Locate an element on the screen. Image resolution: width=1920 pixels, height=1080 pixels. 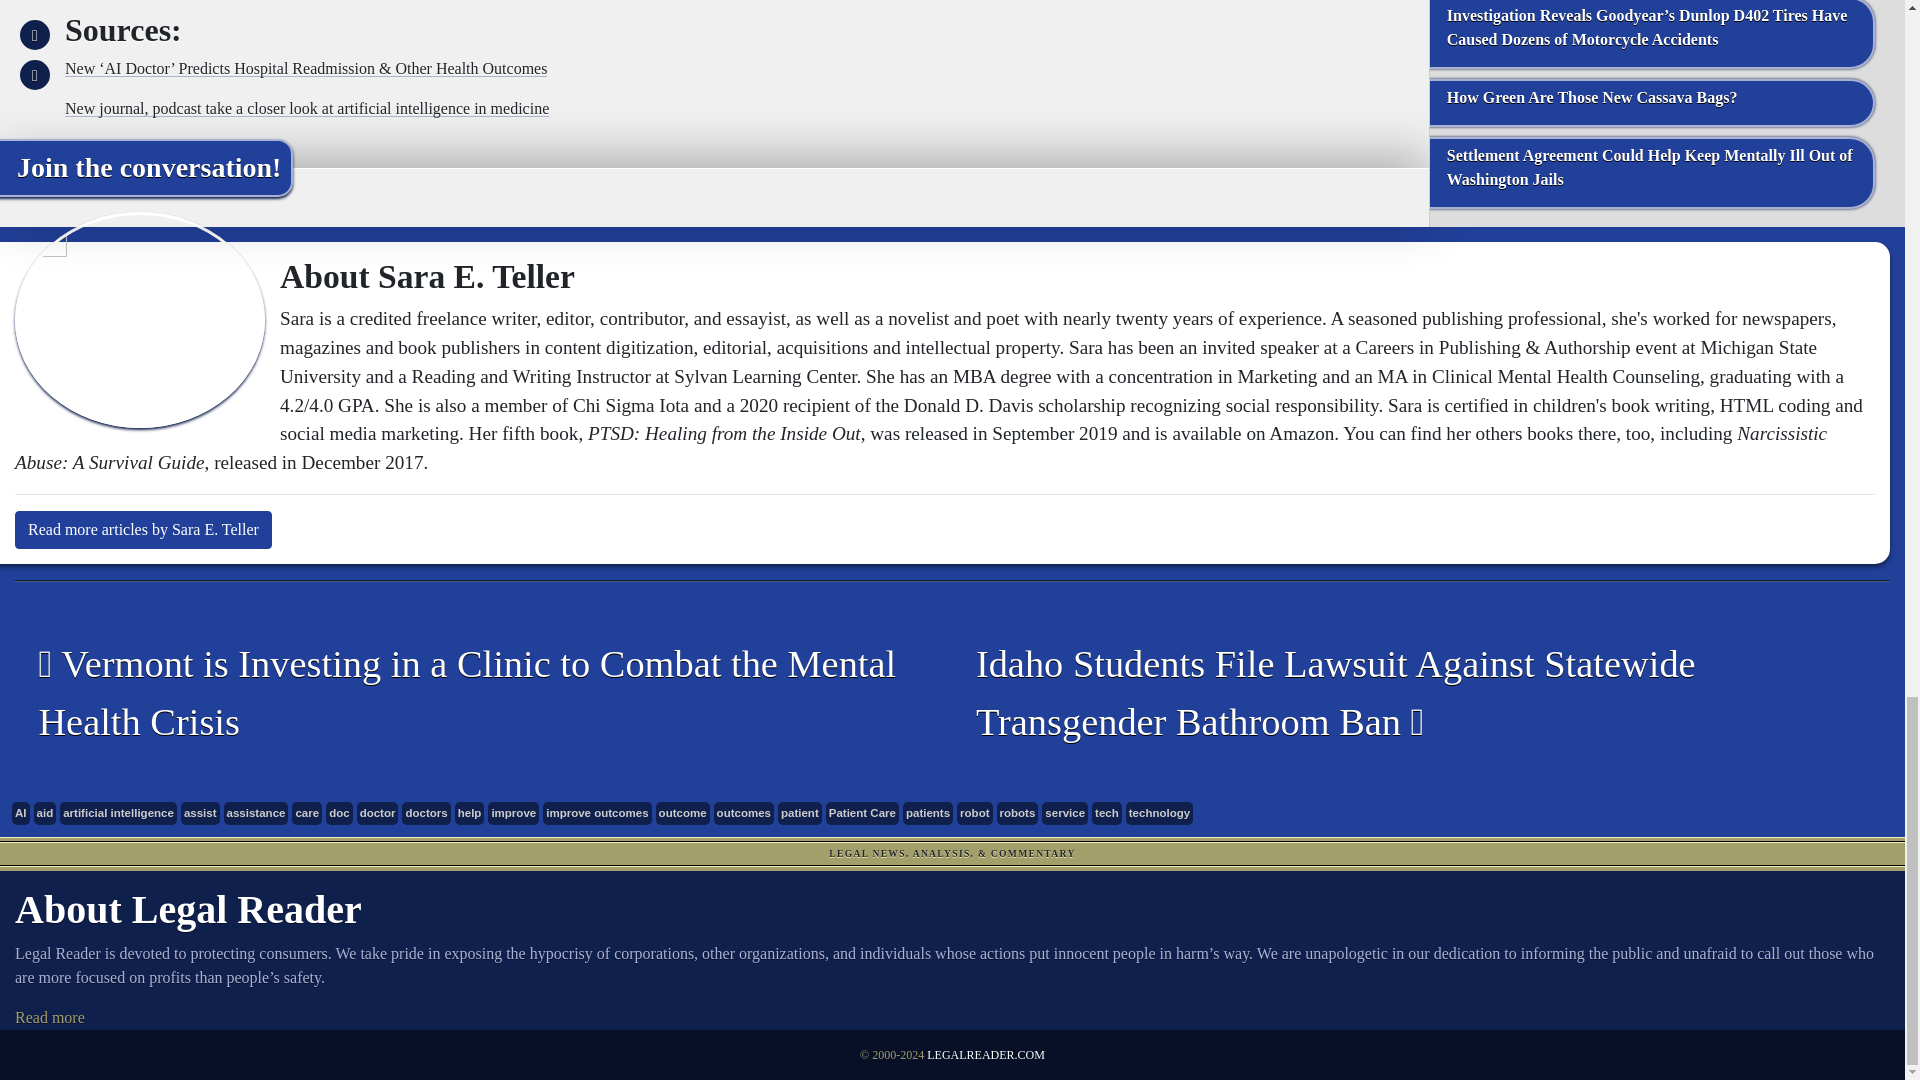
assistance is located at coordinates (256, 814).